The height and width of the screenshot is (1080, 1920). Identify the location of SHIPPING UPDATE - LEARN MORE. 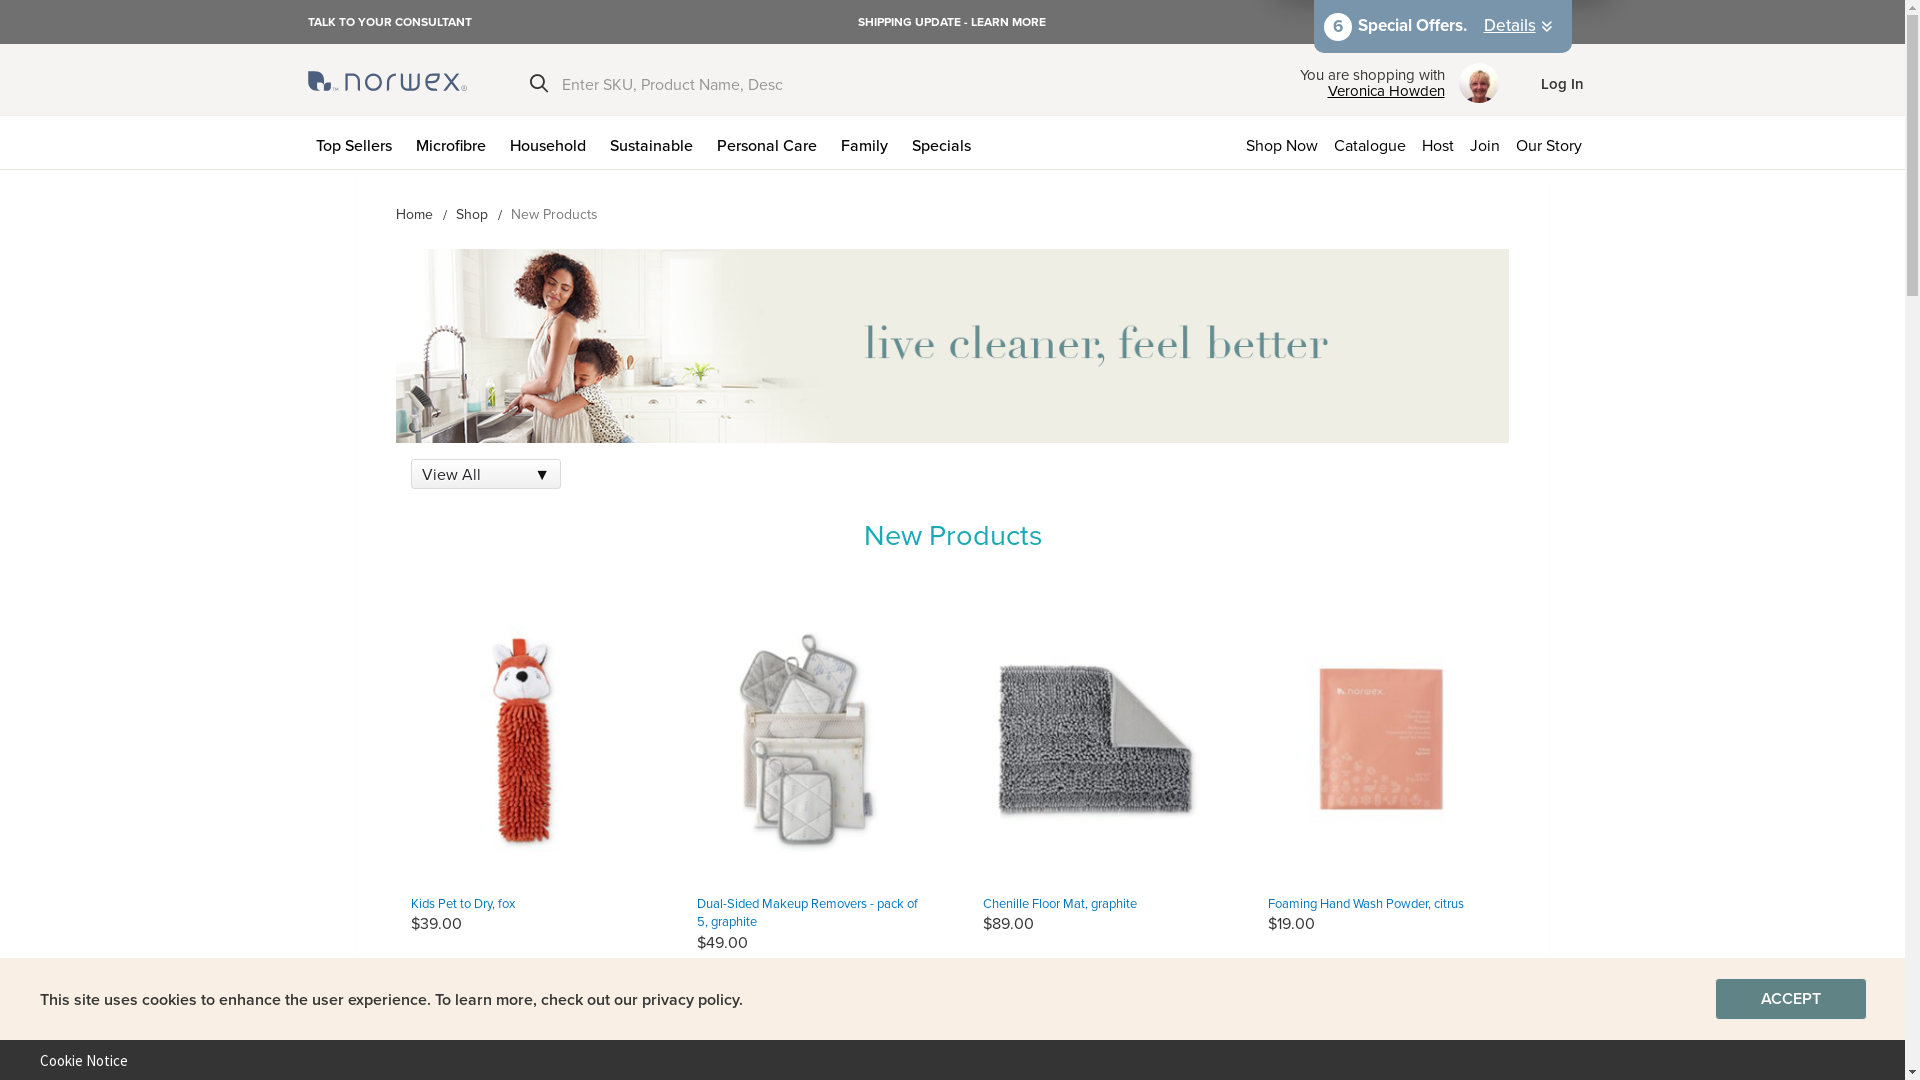
(952, 22).